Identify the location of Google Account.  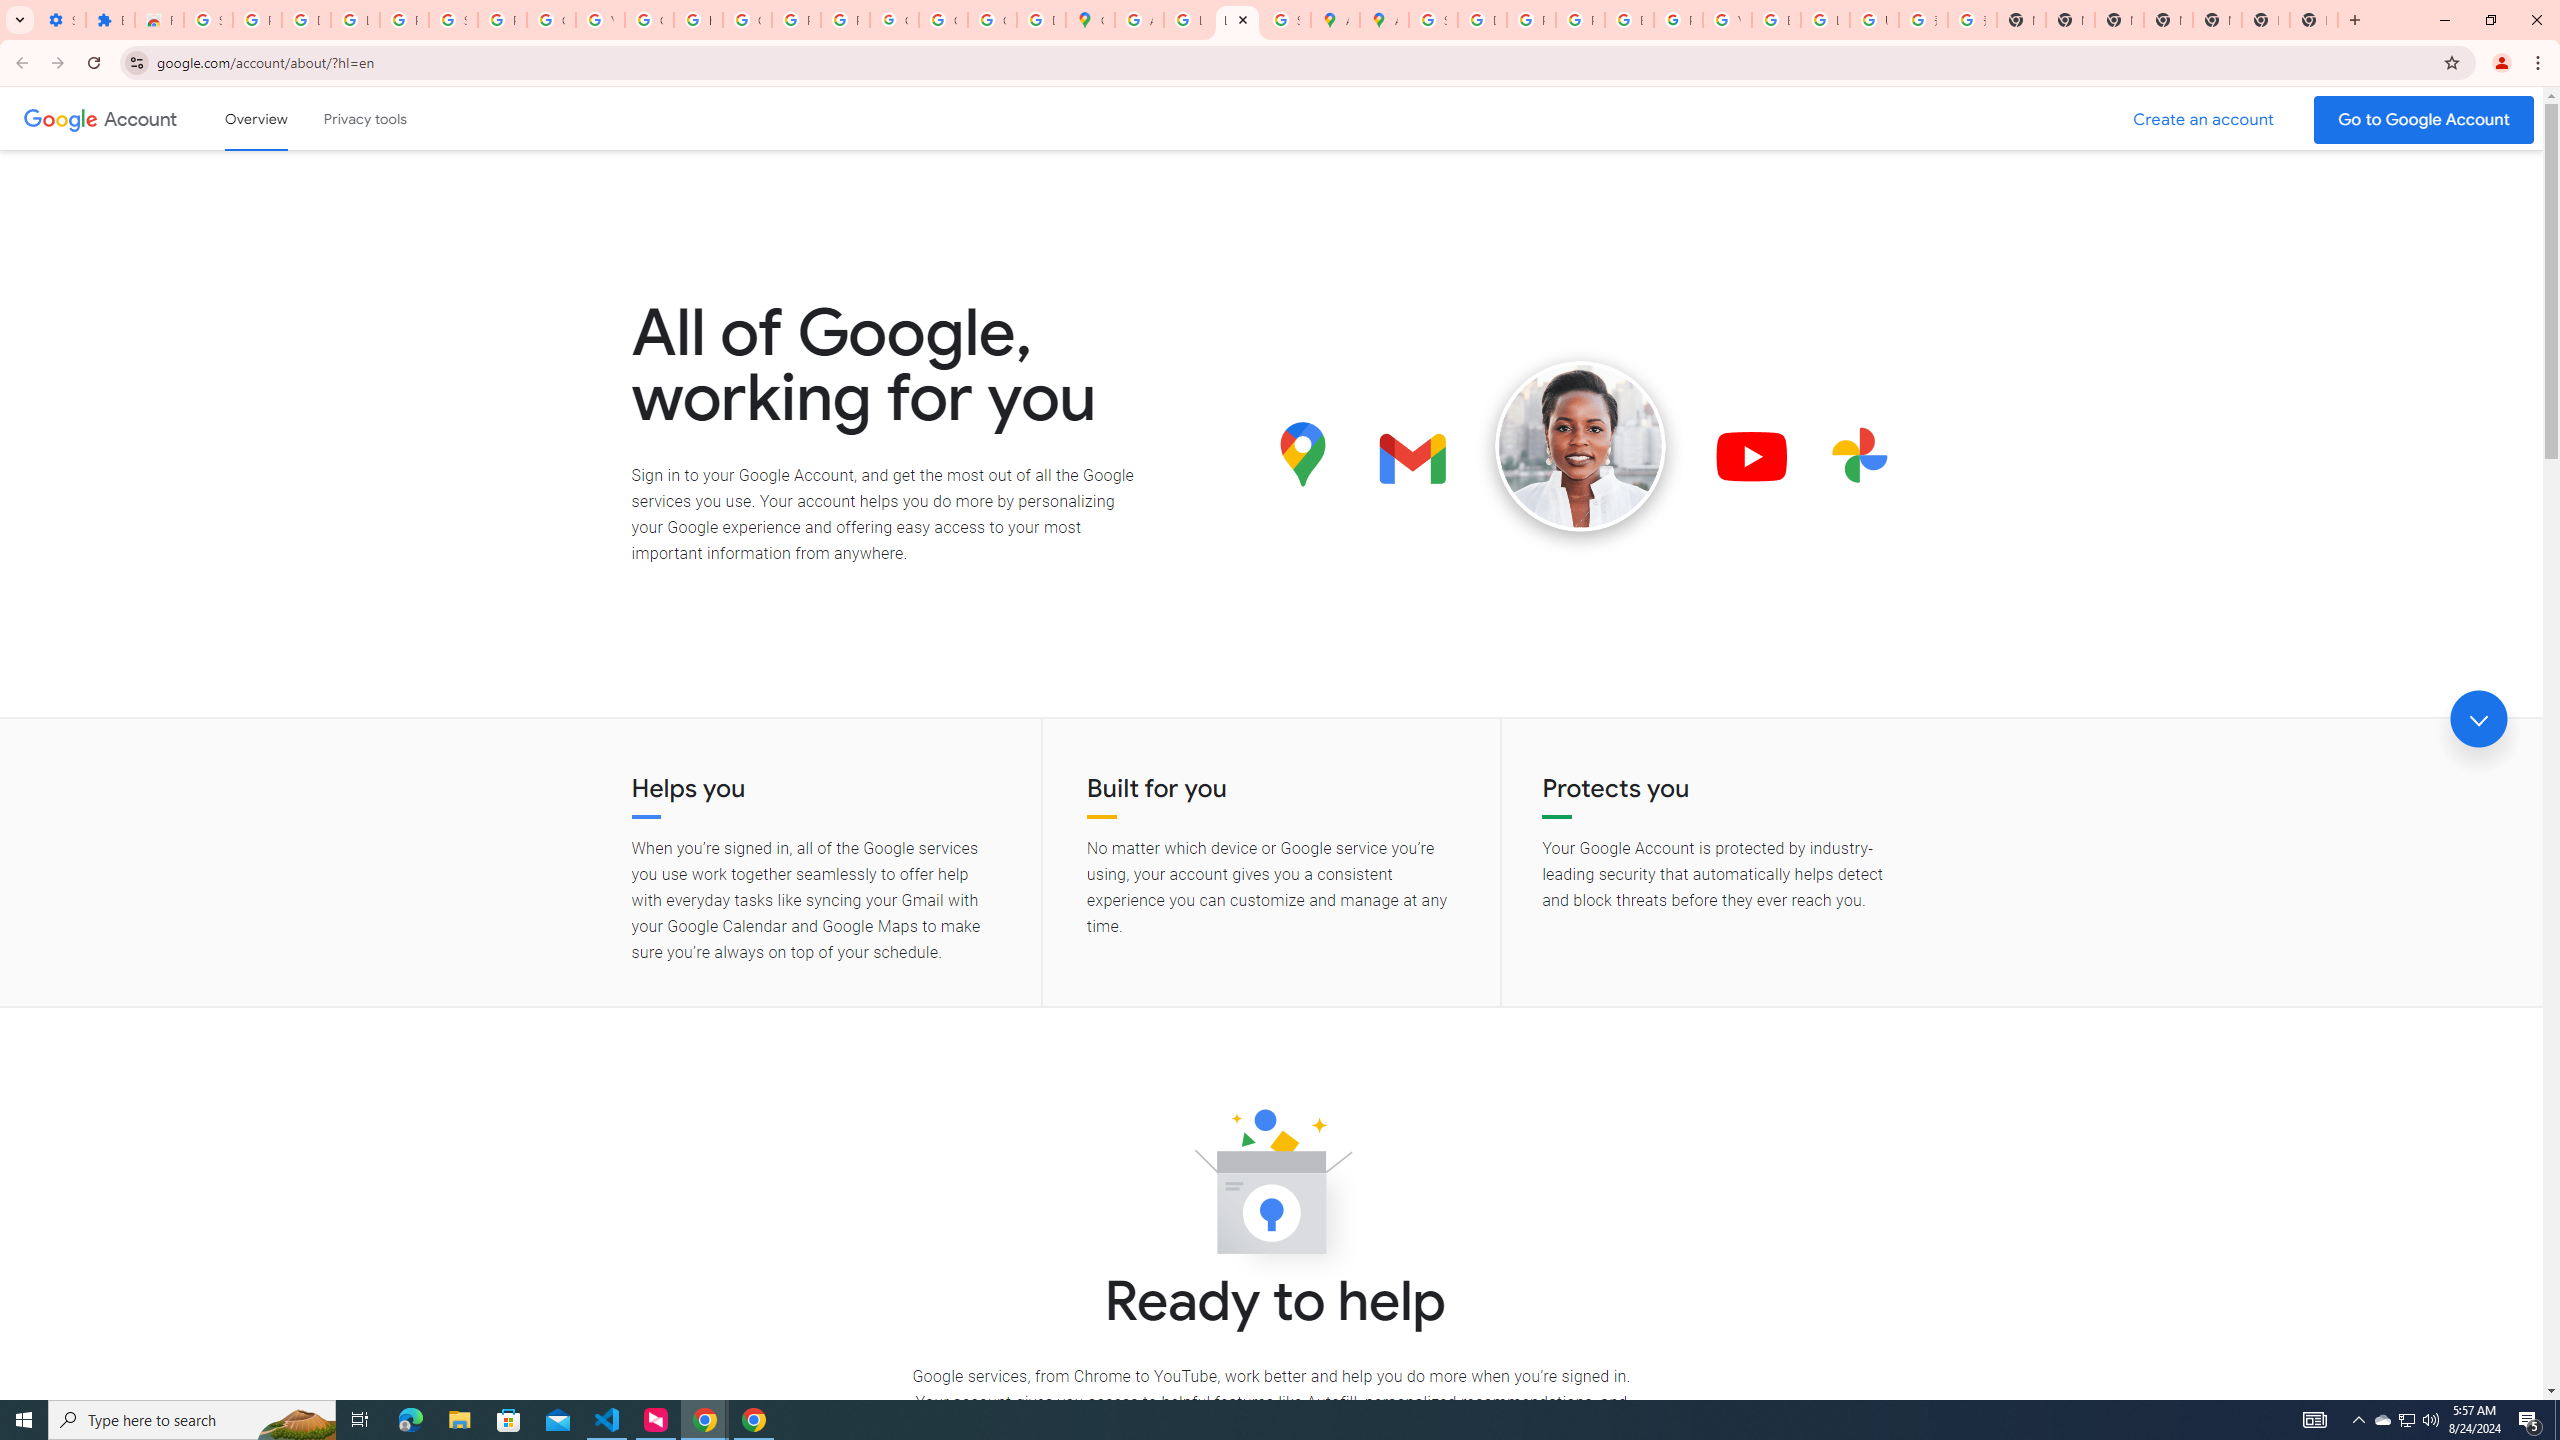
(142, 118).